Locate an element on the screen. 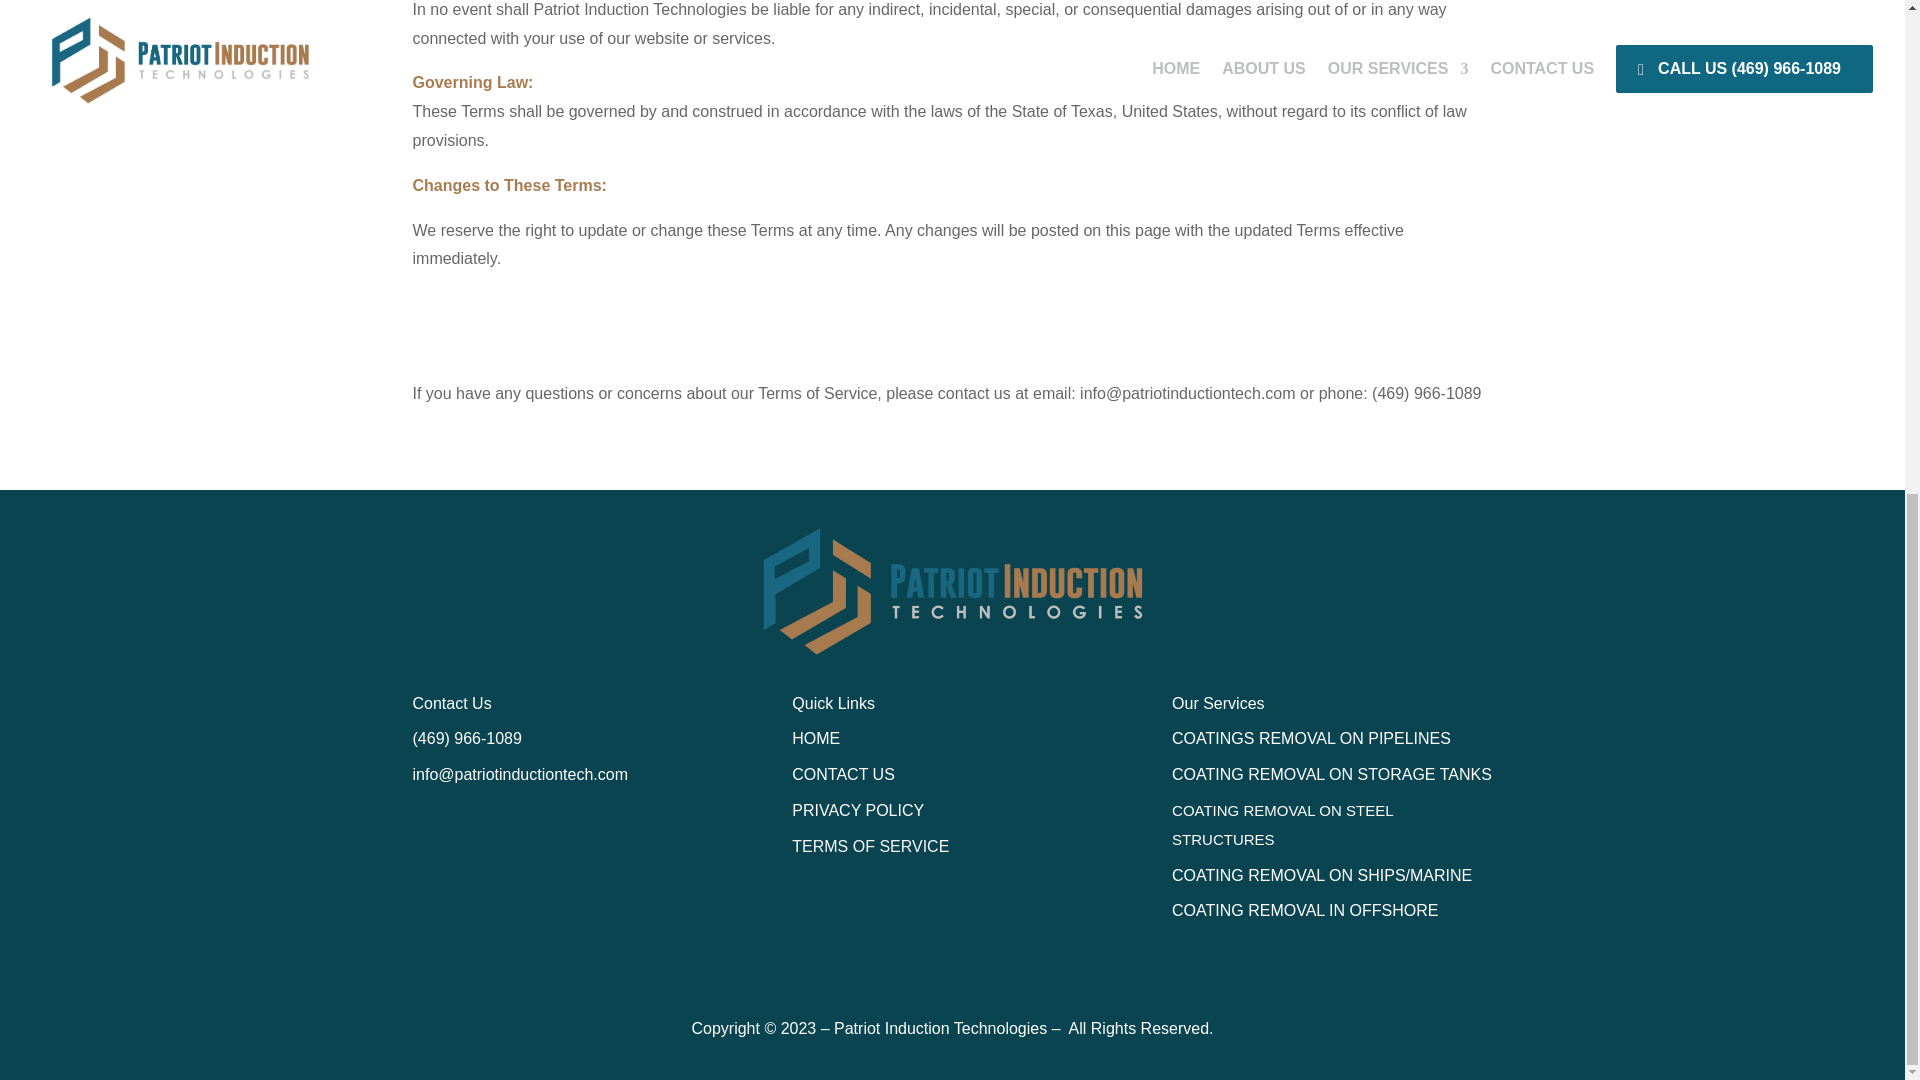  COATING REMOVAL ON STORAGE TANKS is located at coordinates (1331, 774).